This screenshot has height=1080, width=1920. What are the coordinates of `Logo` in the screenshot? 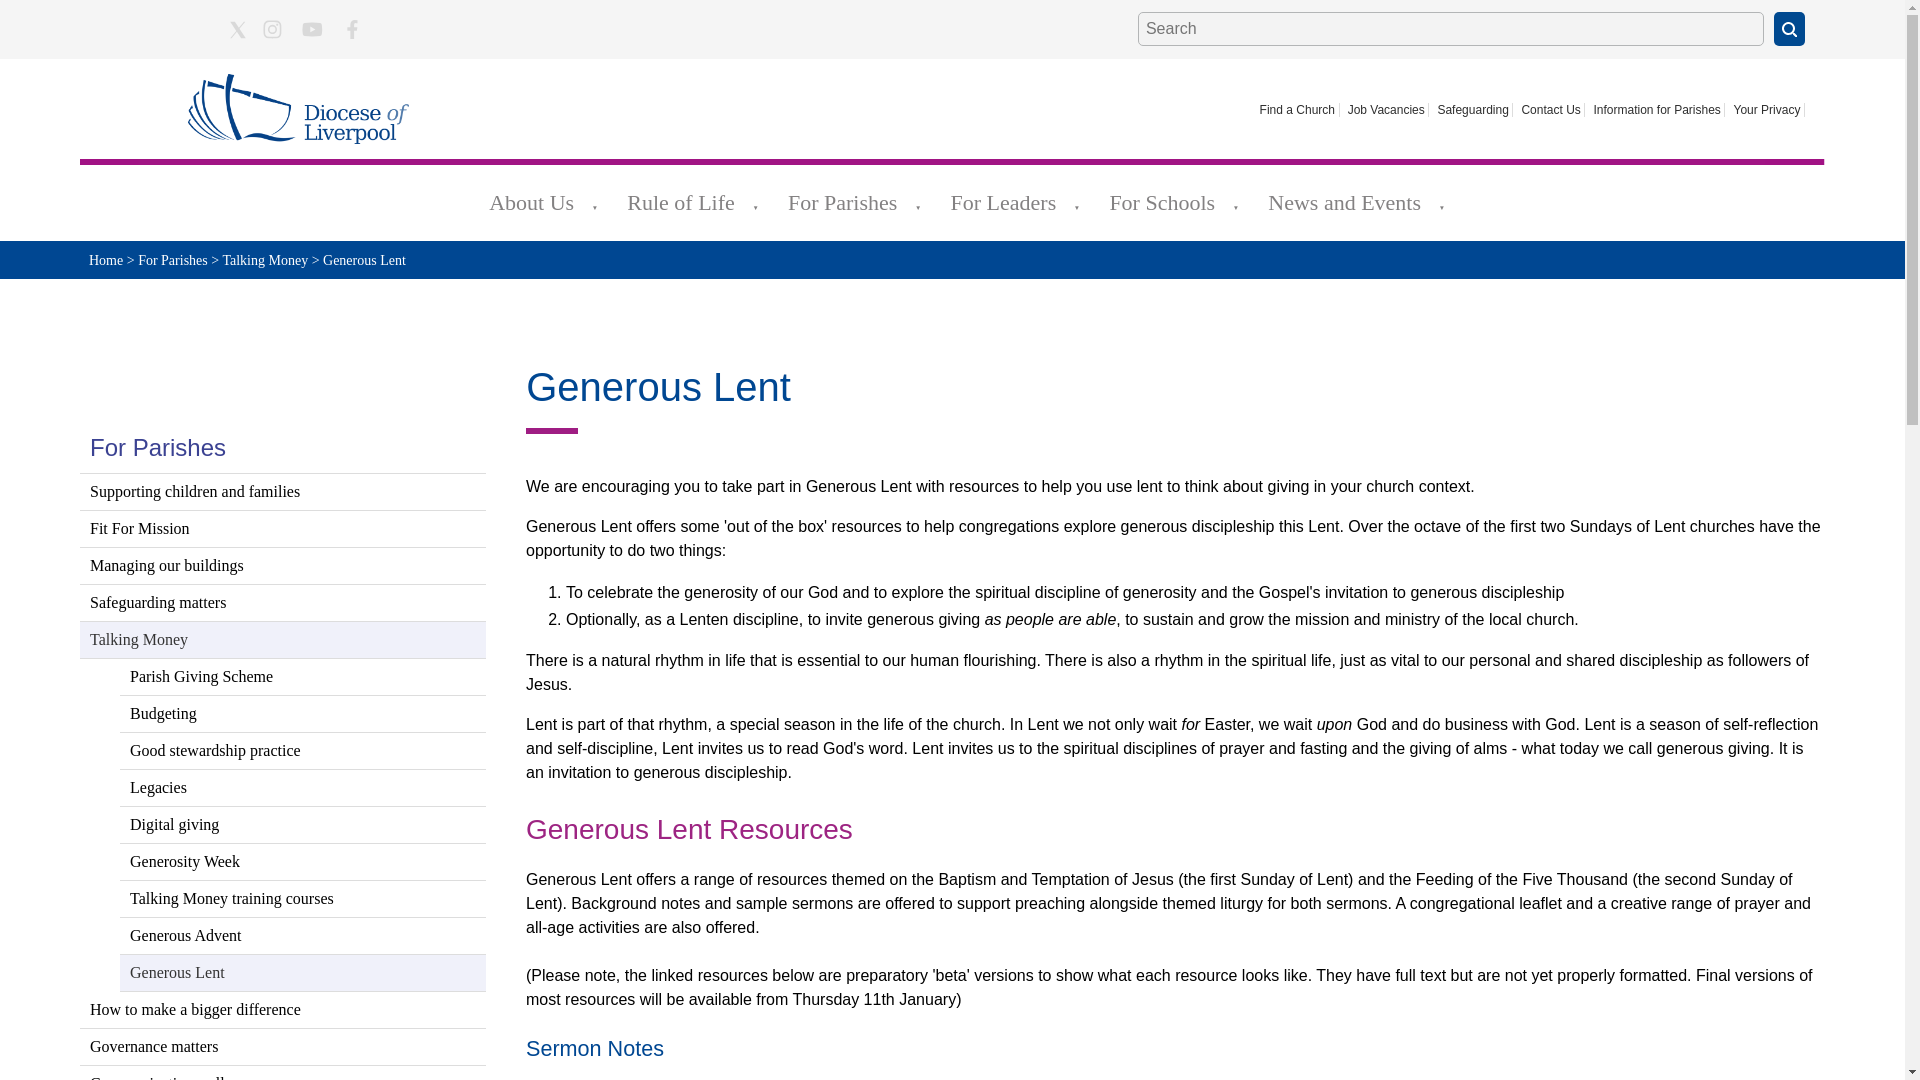 It's located at (298, 108).